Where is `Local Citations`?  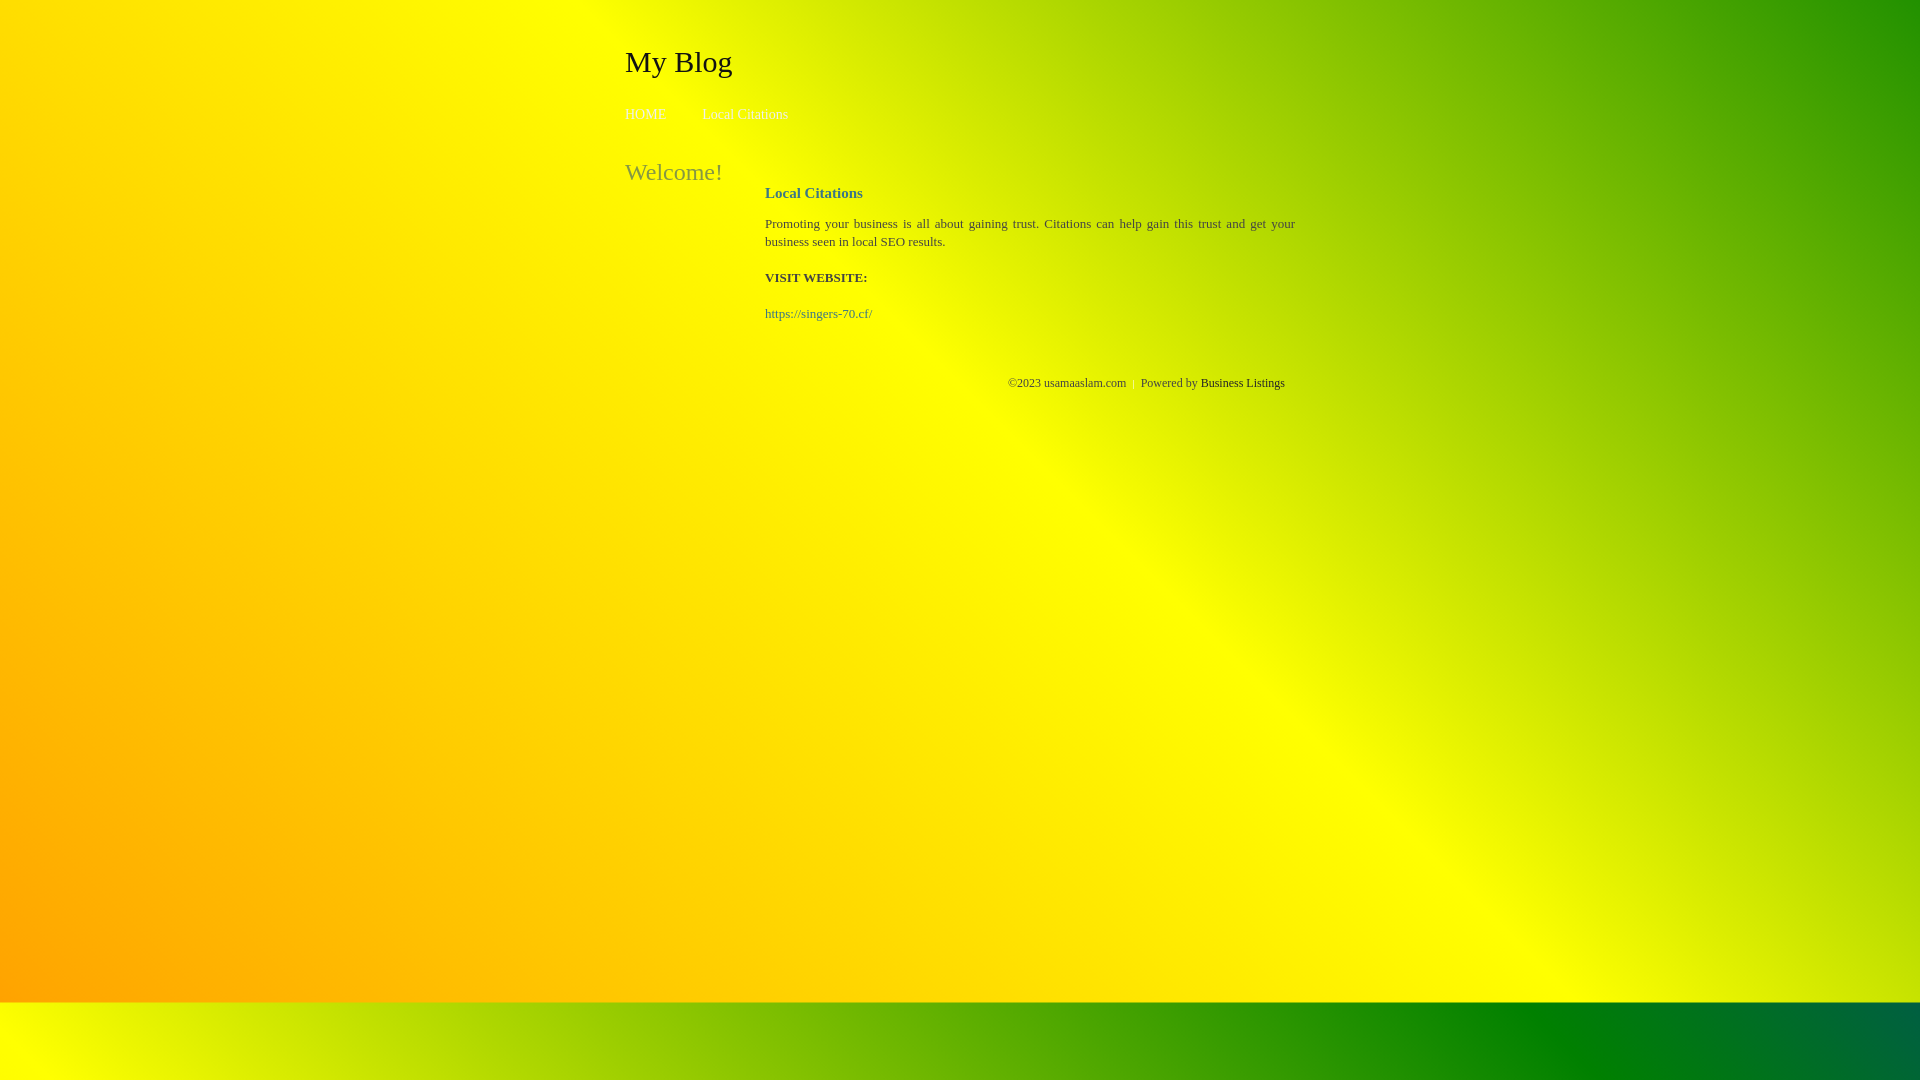 Local Citations is located at coordinates (745, 114).